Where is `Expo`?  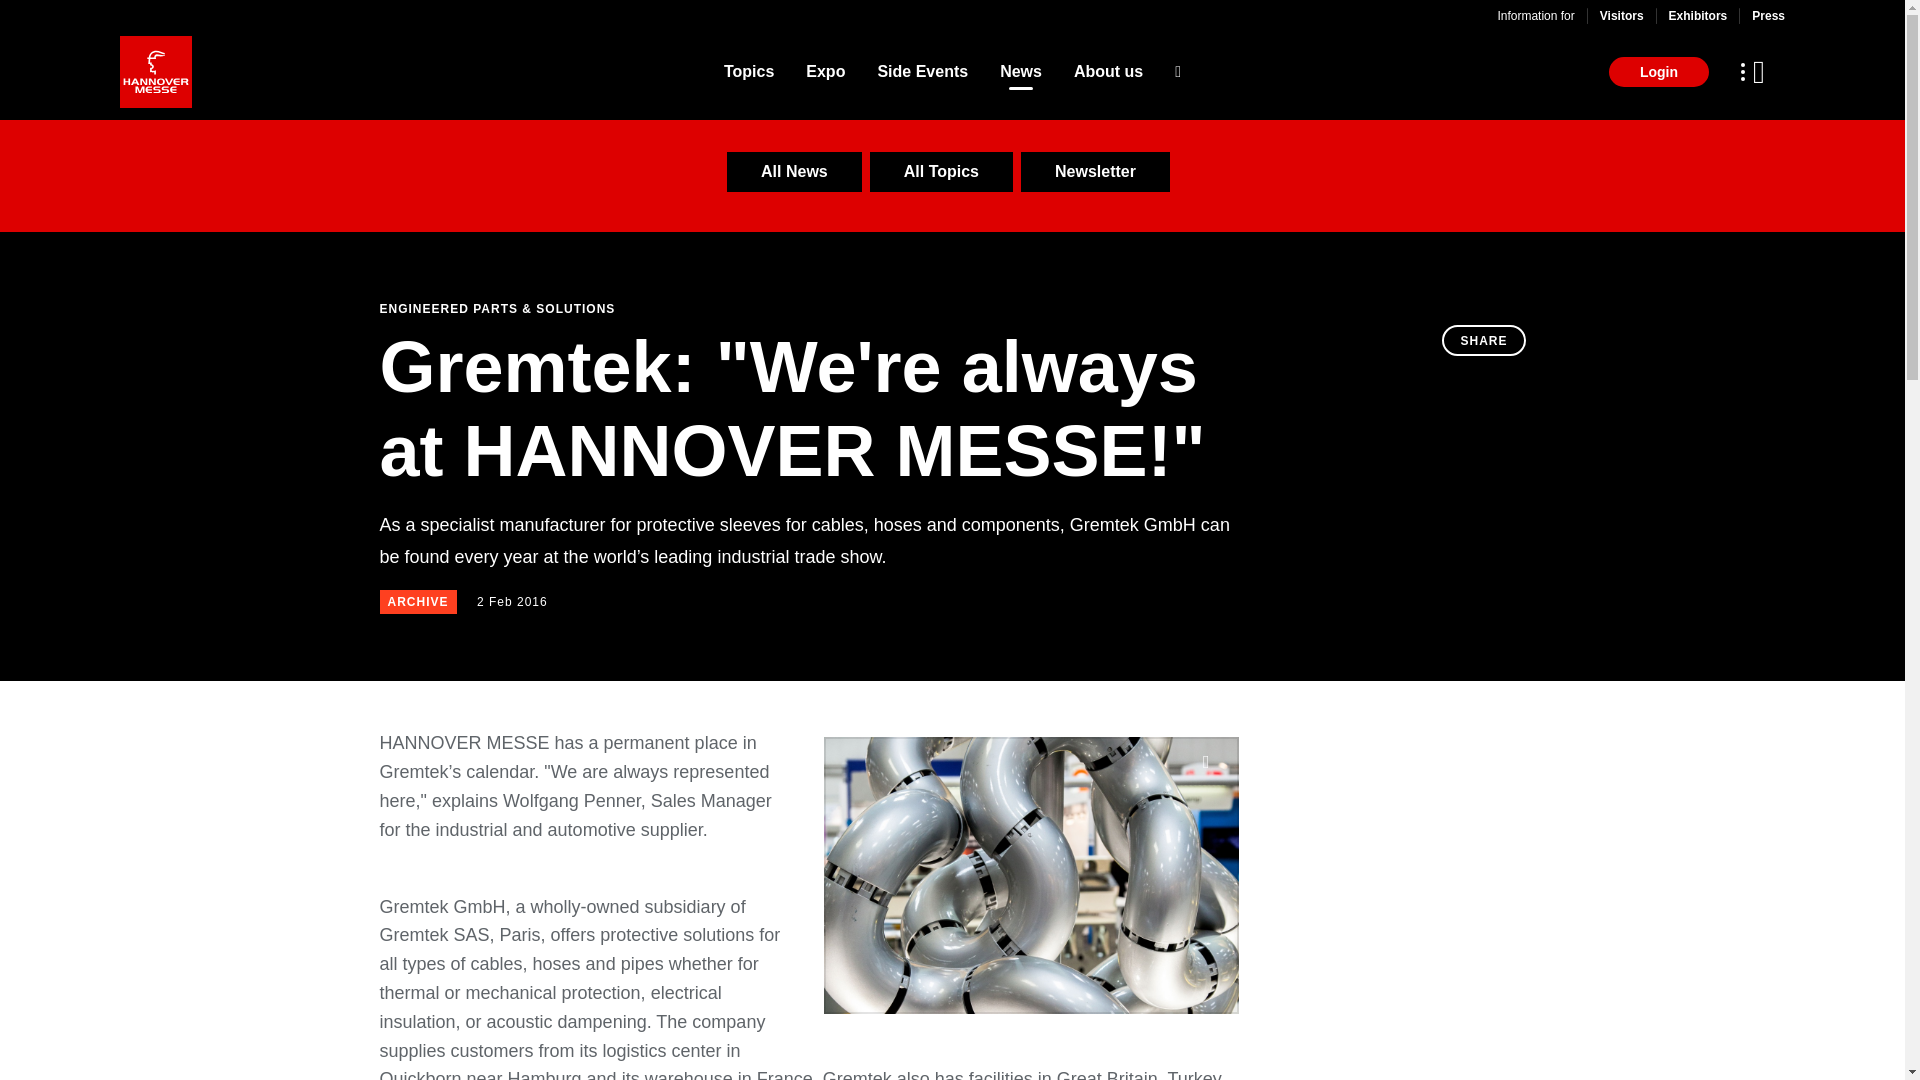
Expo is located at coordinates (825, 72).